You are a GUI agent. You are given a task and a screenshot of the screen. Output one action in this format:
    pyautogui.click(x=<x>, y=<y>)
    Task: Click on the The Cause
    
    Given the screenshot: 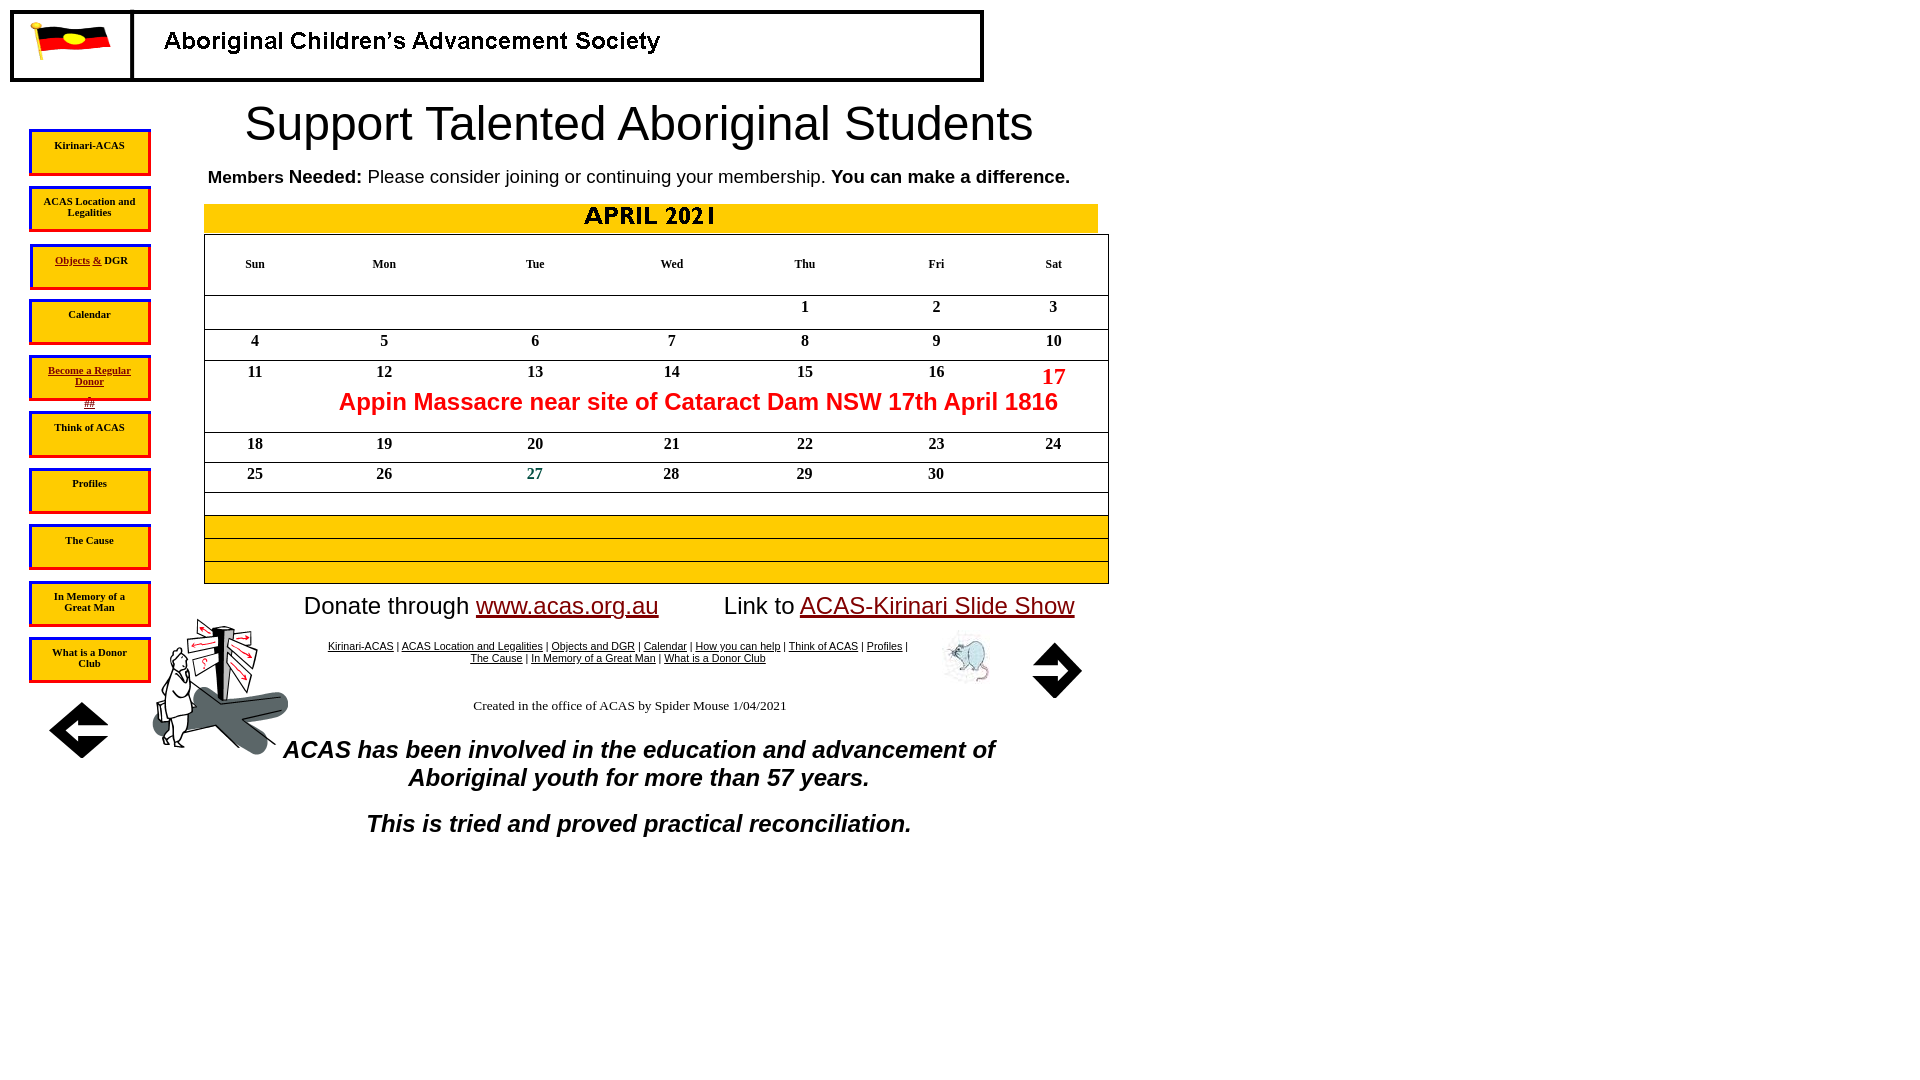 What is the action you would take?
    pyautogui.click(x=496, y=658)
    